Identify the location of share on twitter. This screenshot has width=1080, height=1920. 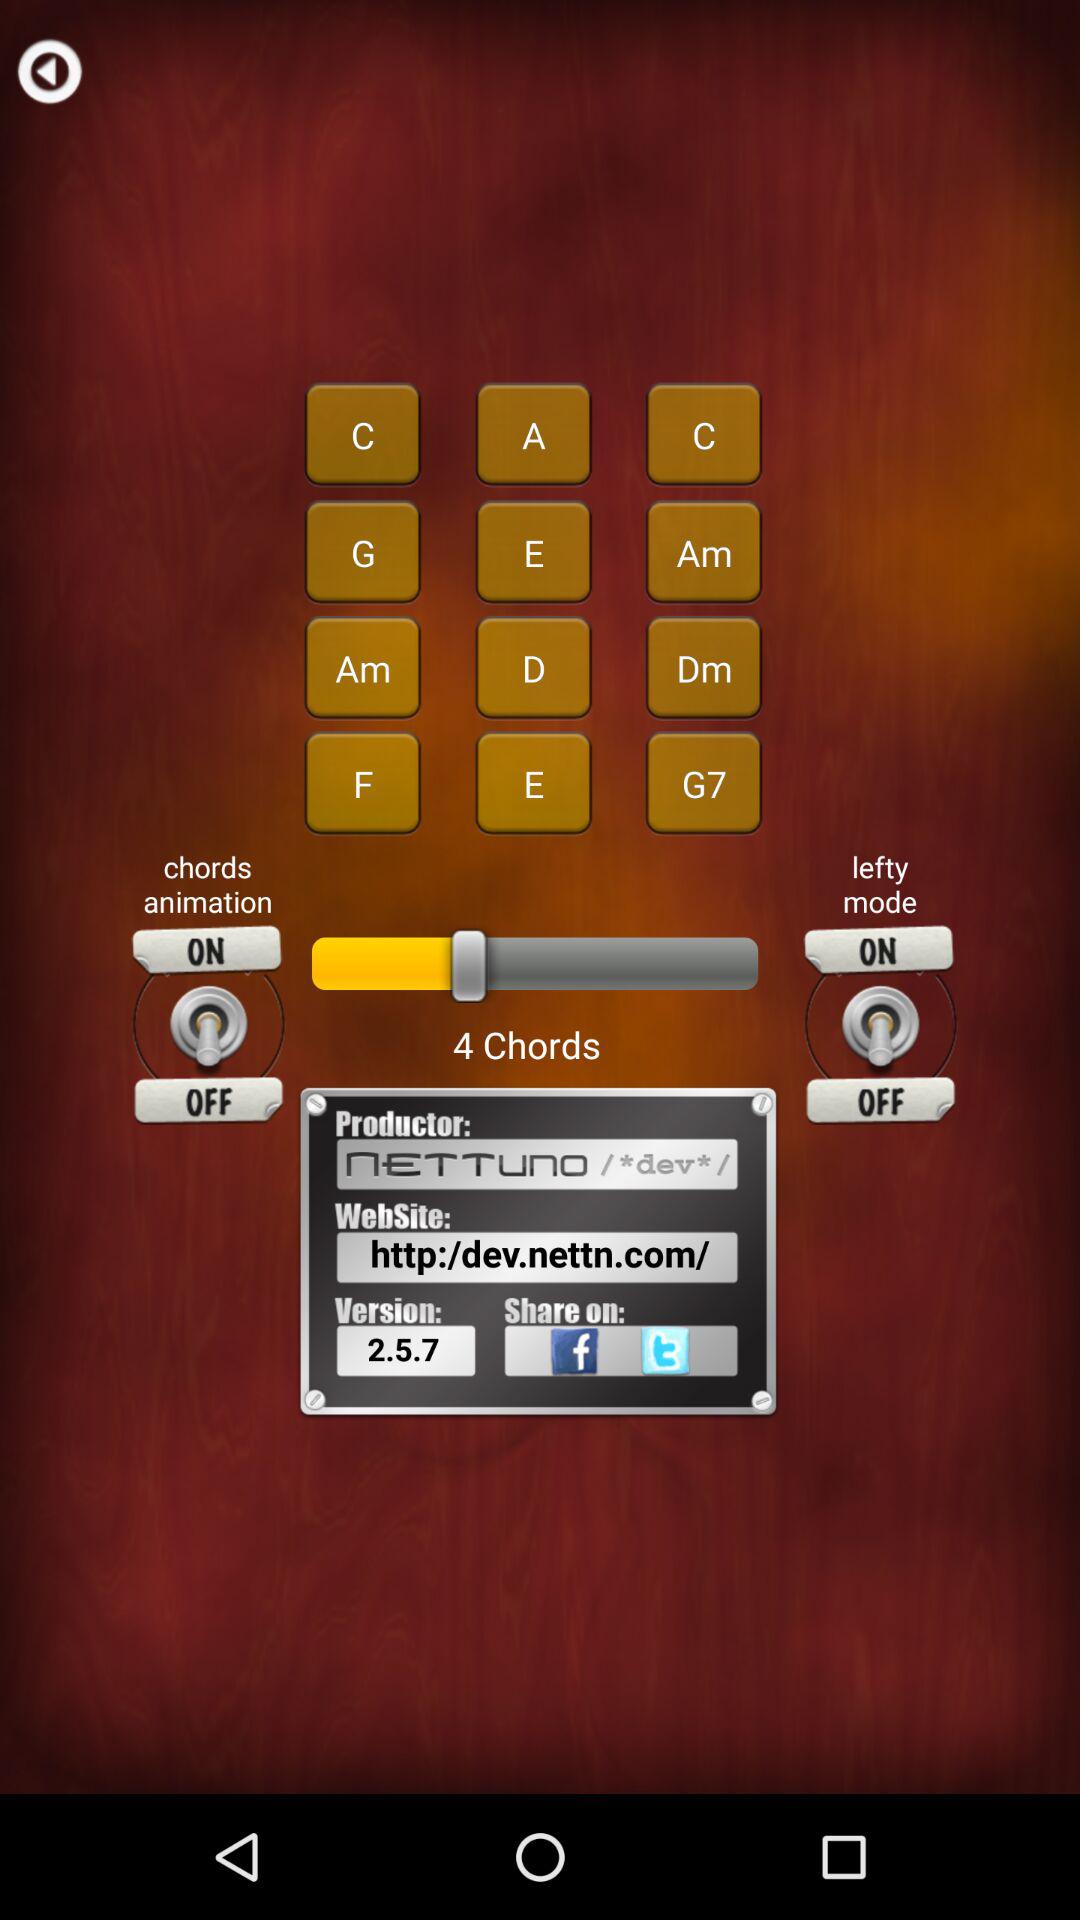
(697, 1395).